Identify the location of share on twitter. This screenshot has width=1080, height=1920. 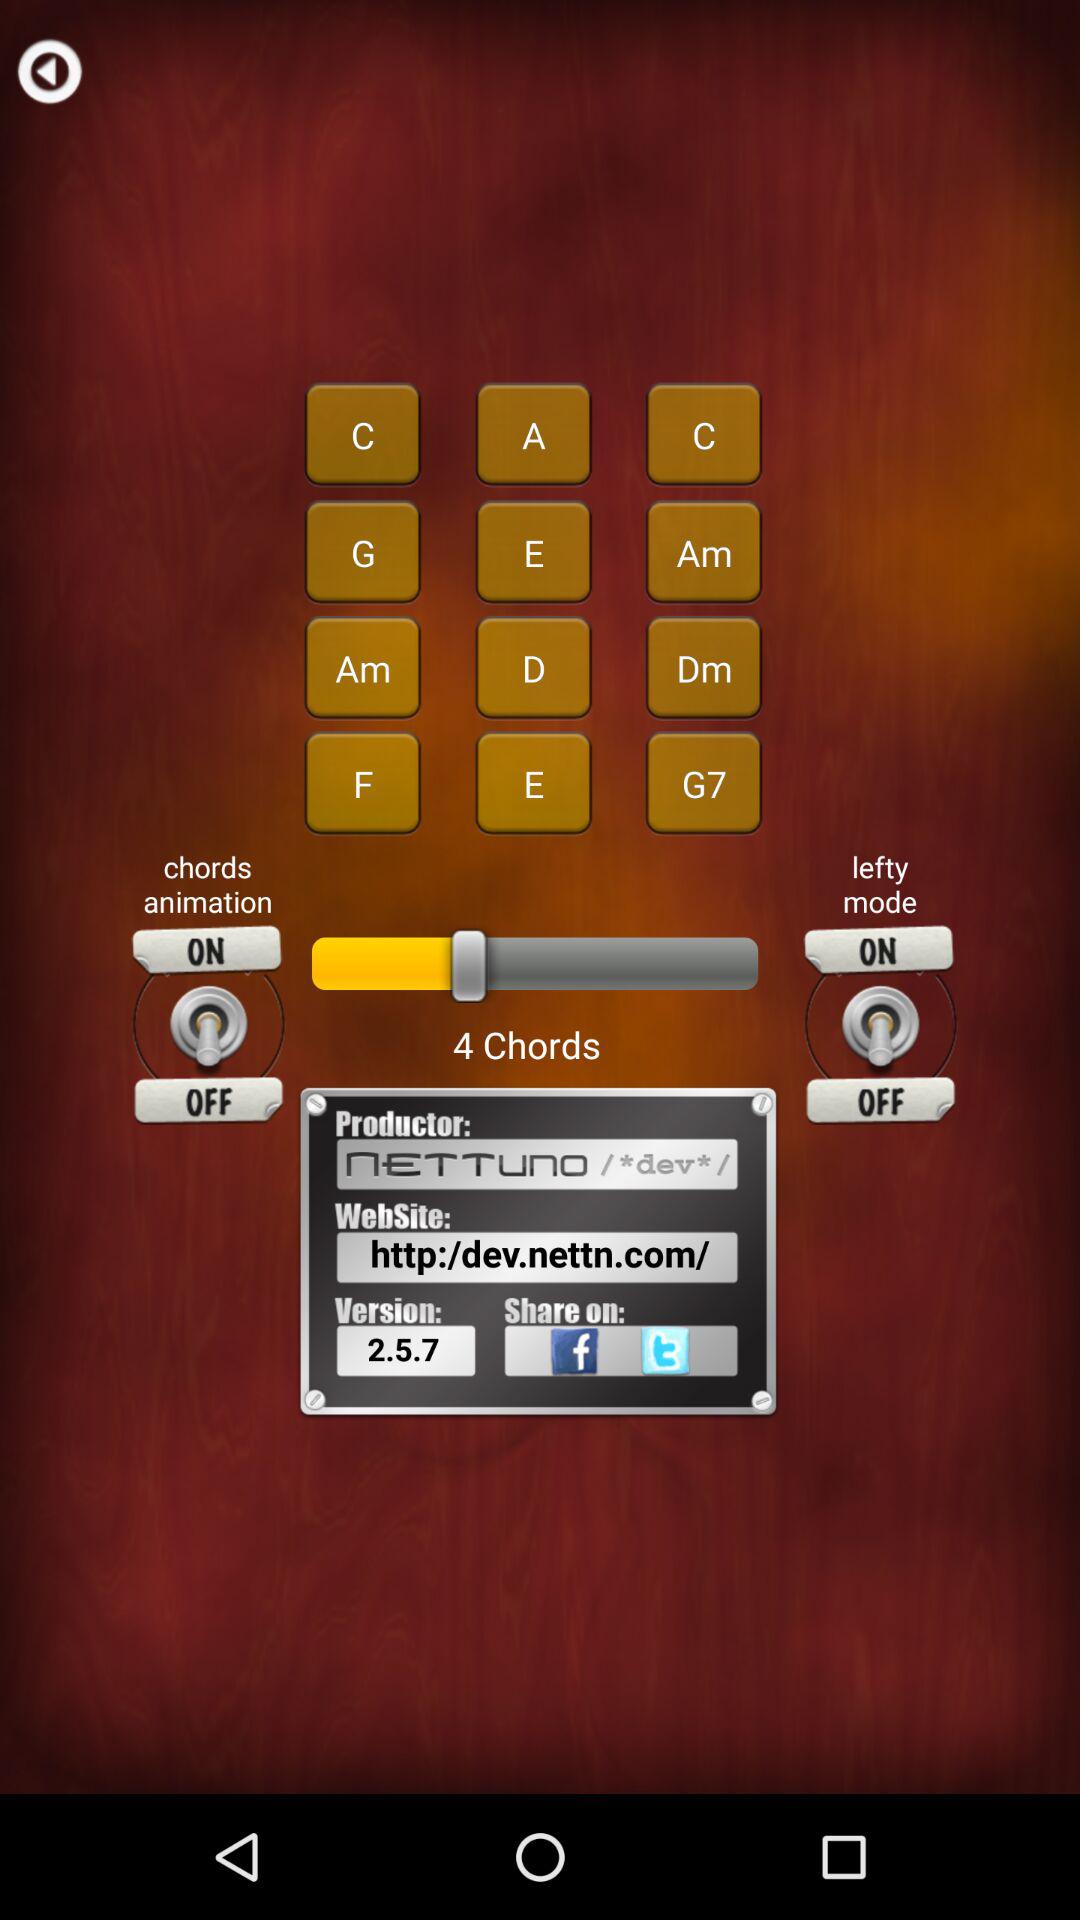
(697, 1395).